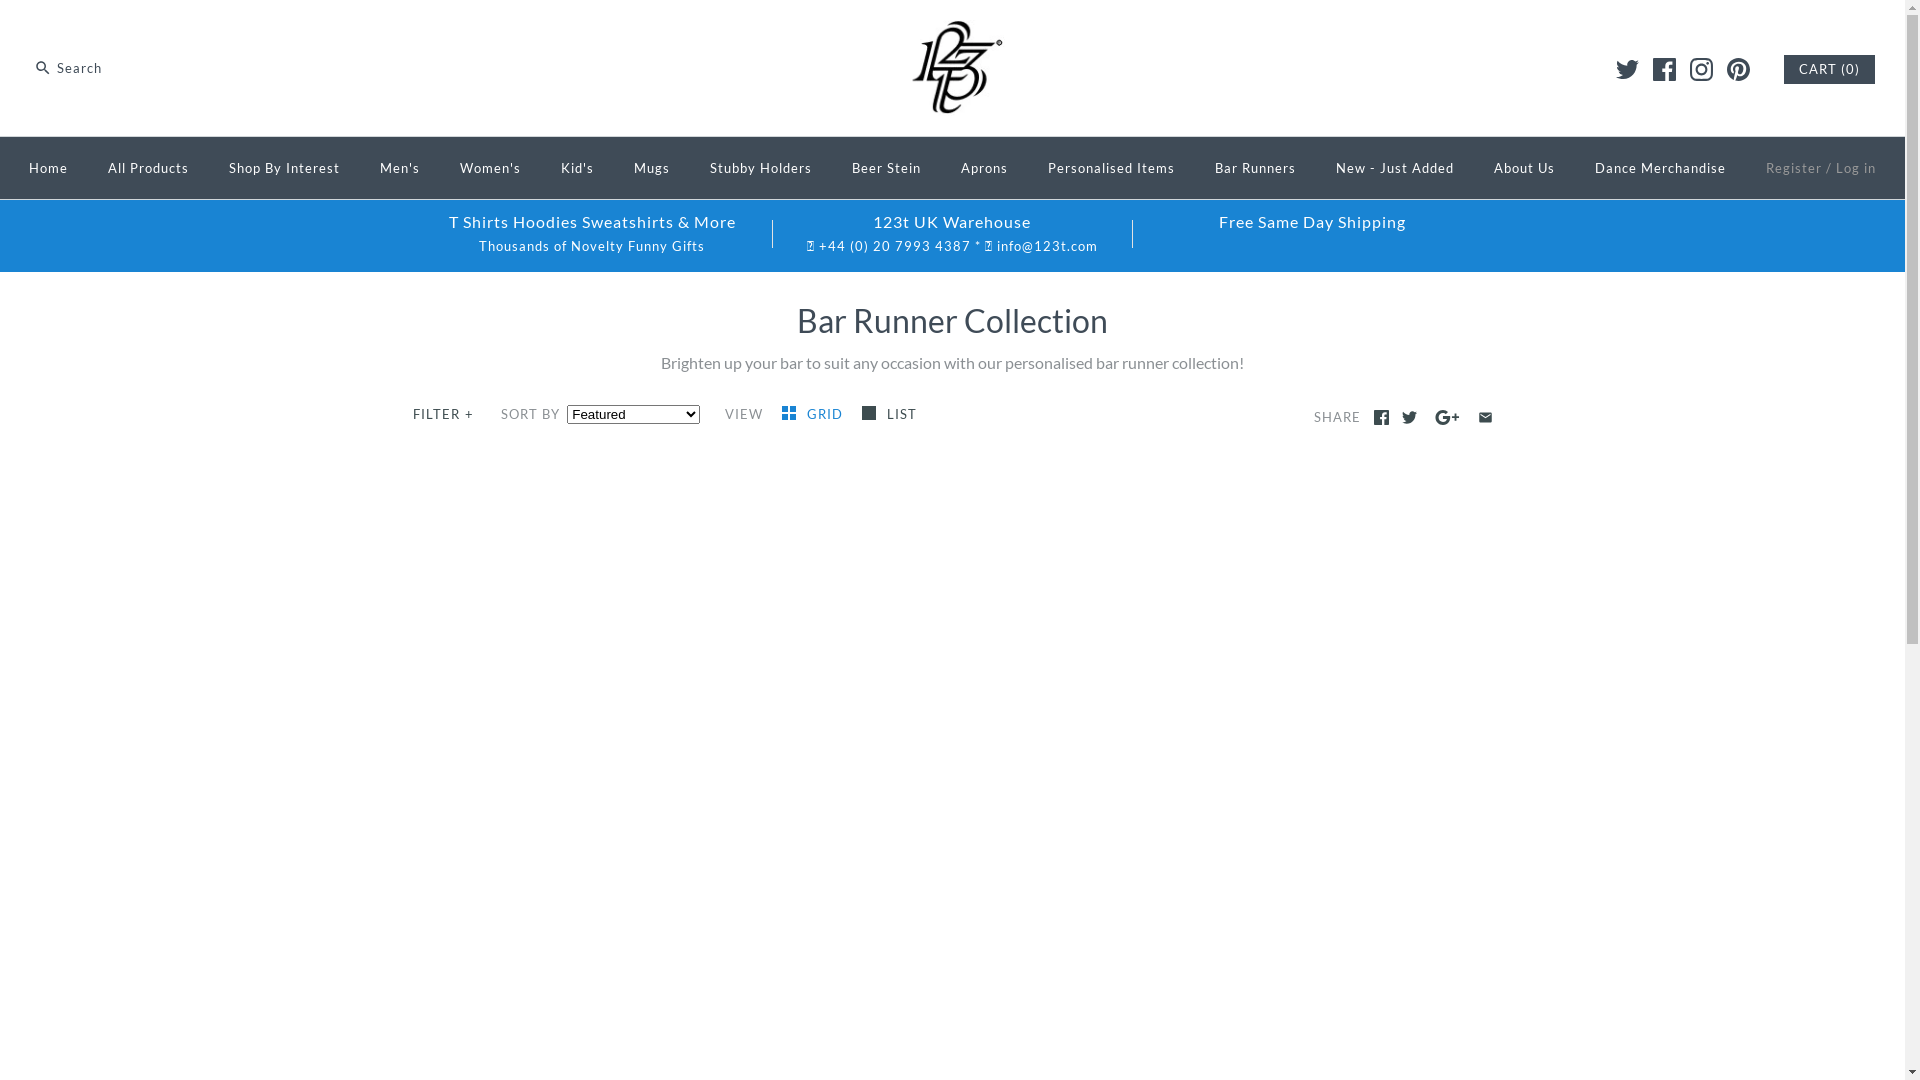  What do you see at coordinates (1112, 168) in the screenshot?
I see `Personalised Items` at bounding box center [1112, 168].